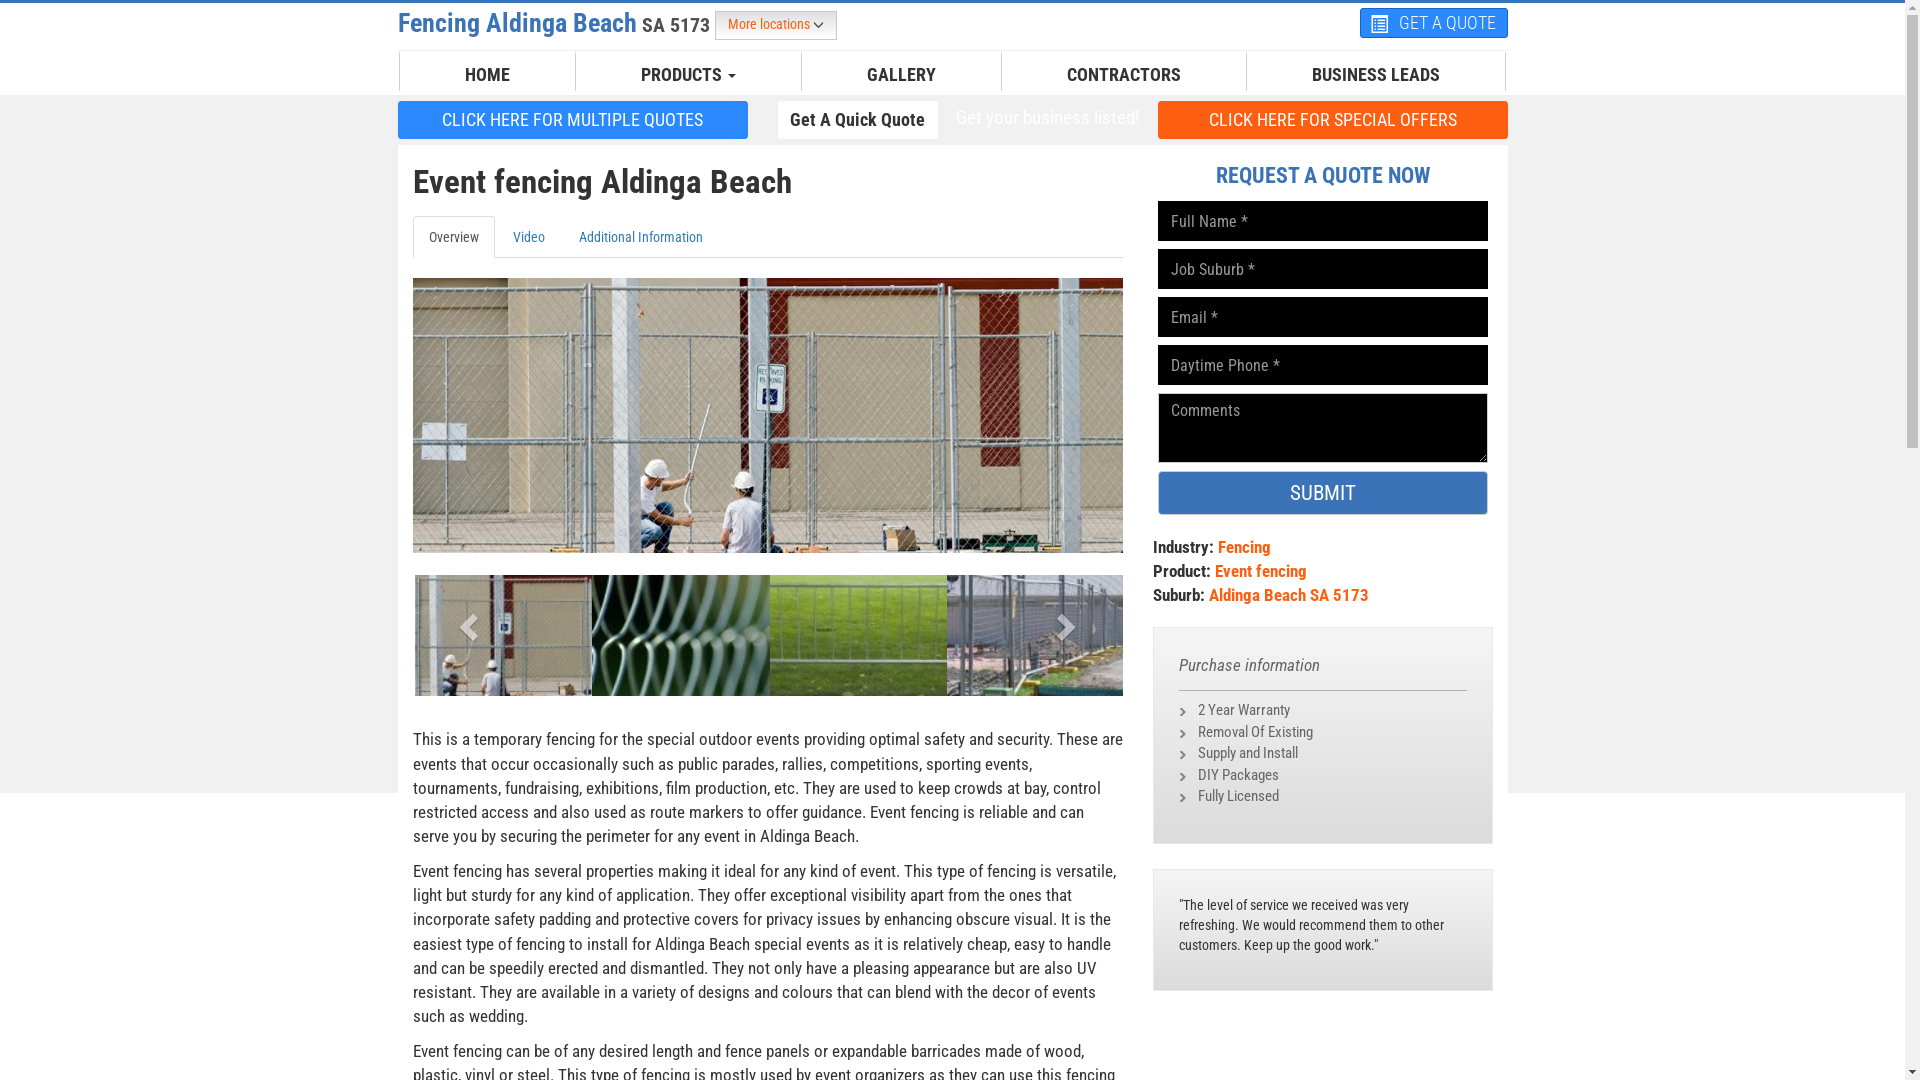 The image size is (1920, 1080). I want to click on Overview, so click(452, 237).